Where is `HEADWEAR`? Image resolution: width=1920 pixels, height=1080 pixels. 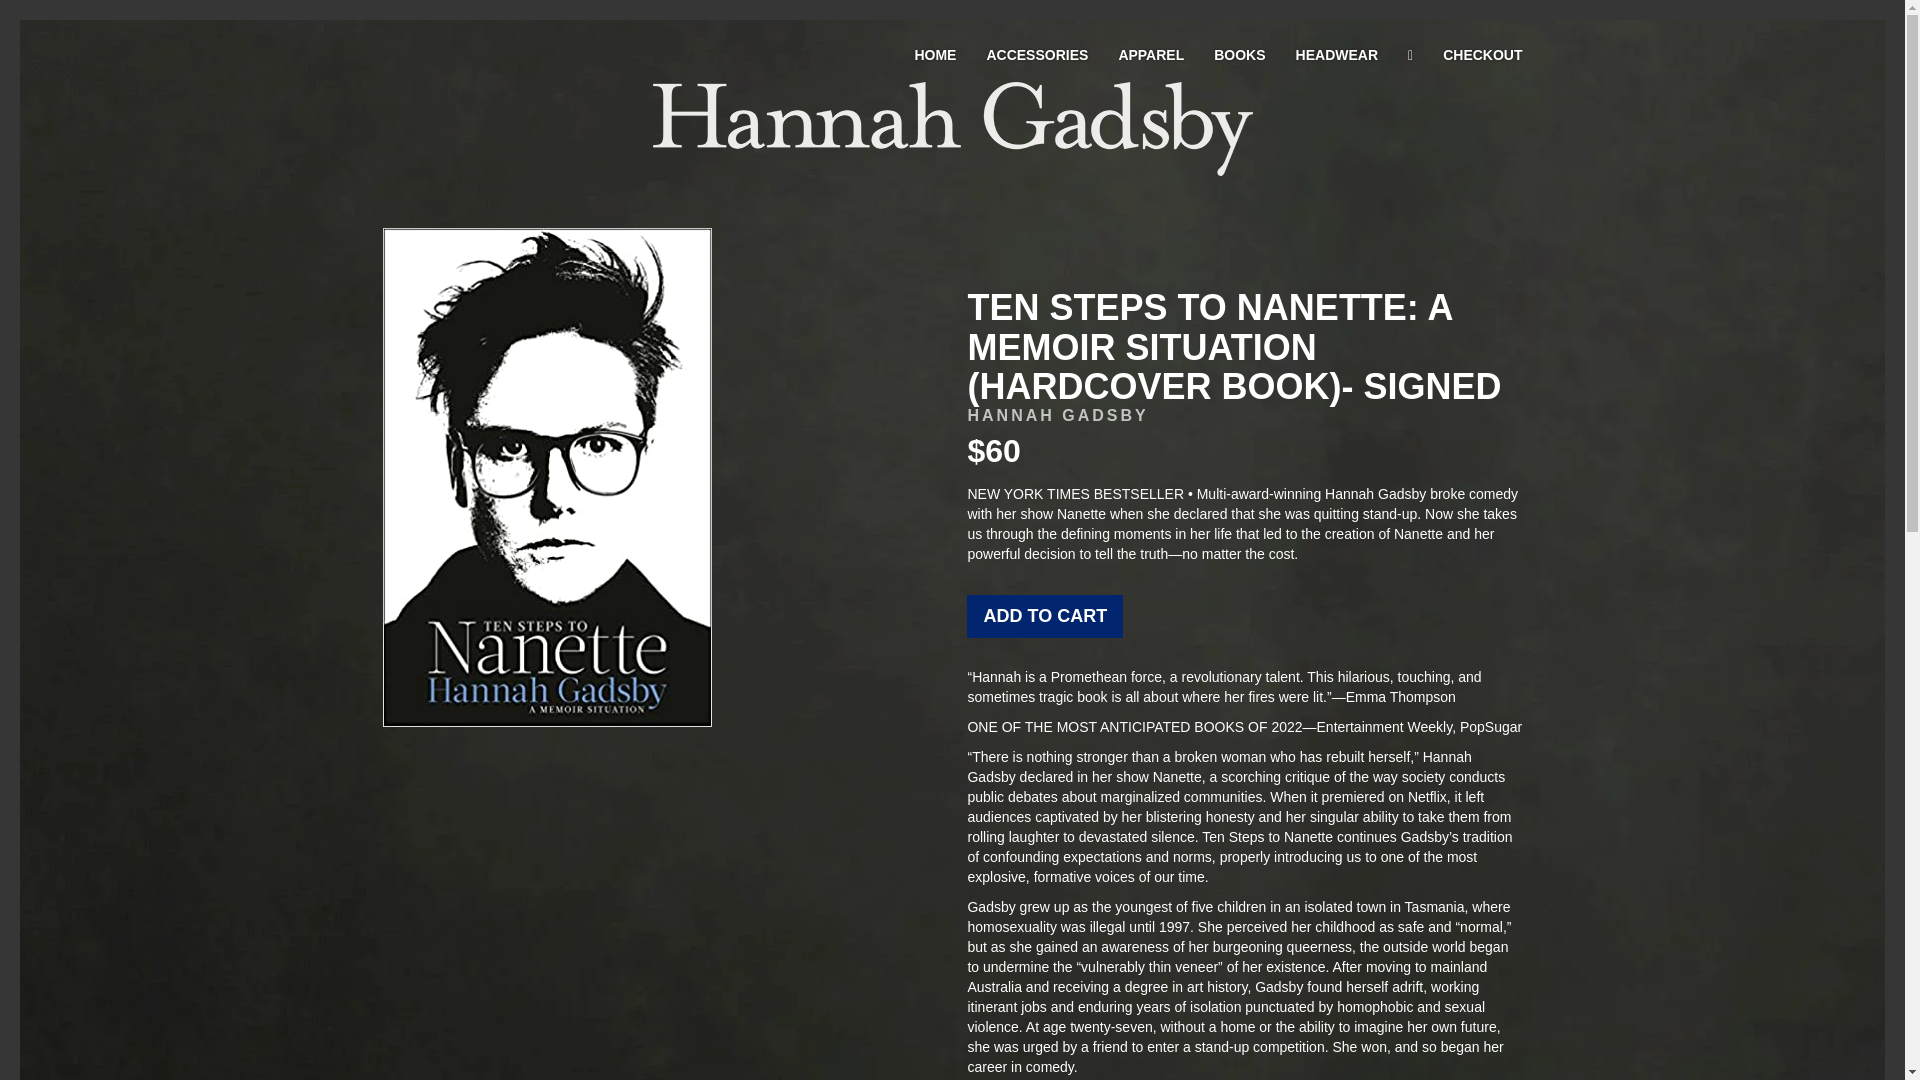 HEADWEAR is located at coordinates (1336, 54).